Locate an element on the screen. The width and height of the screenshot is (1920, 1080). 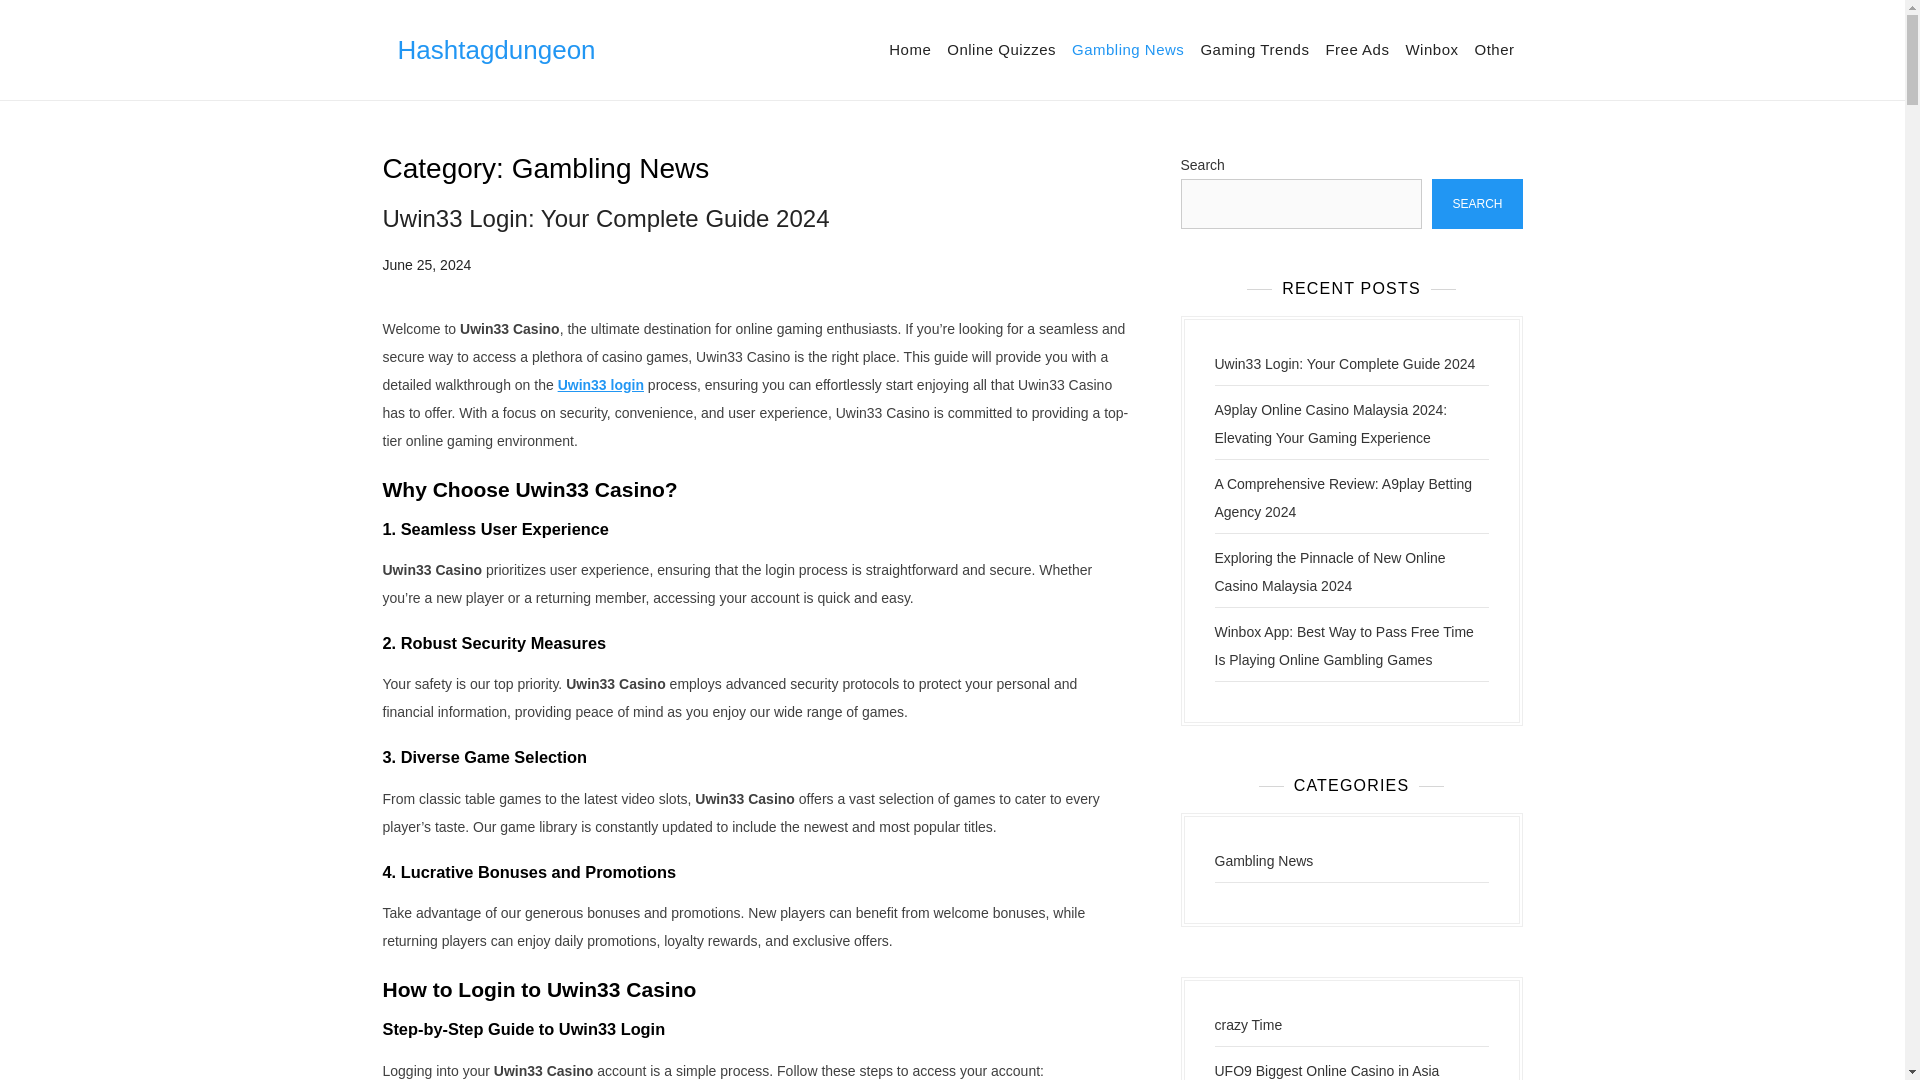
June 25, 2024 is located at coordinates (426, 265).